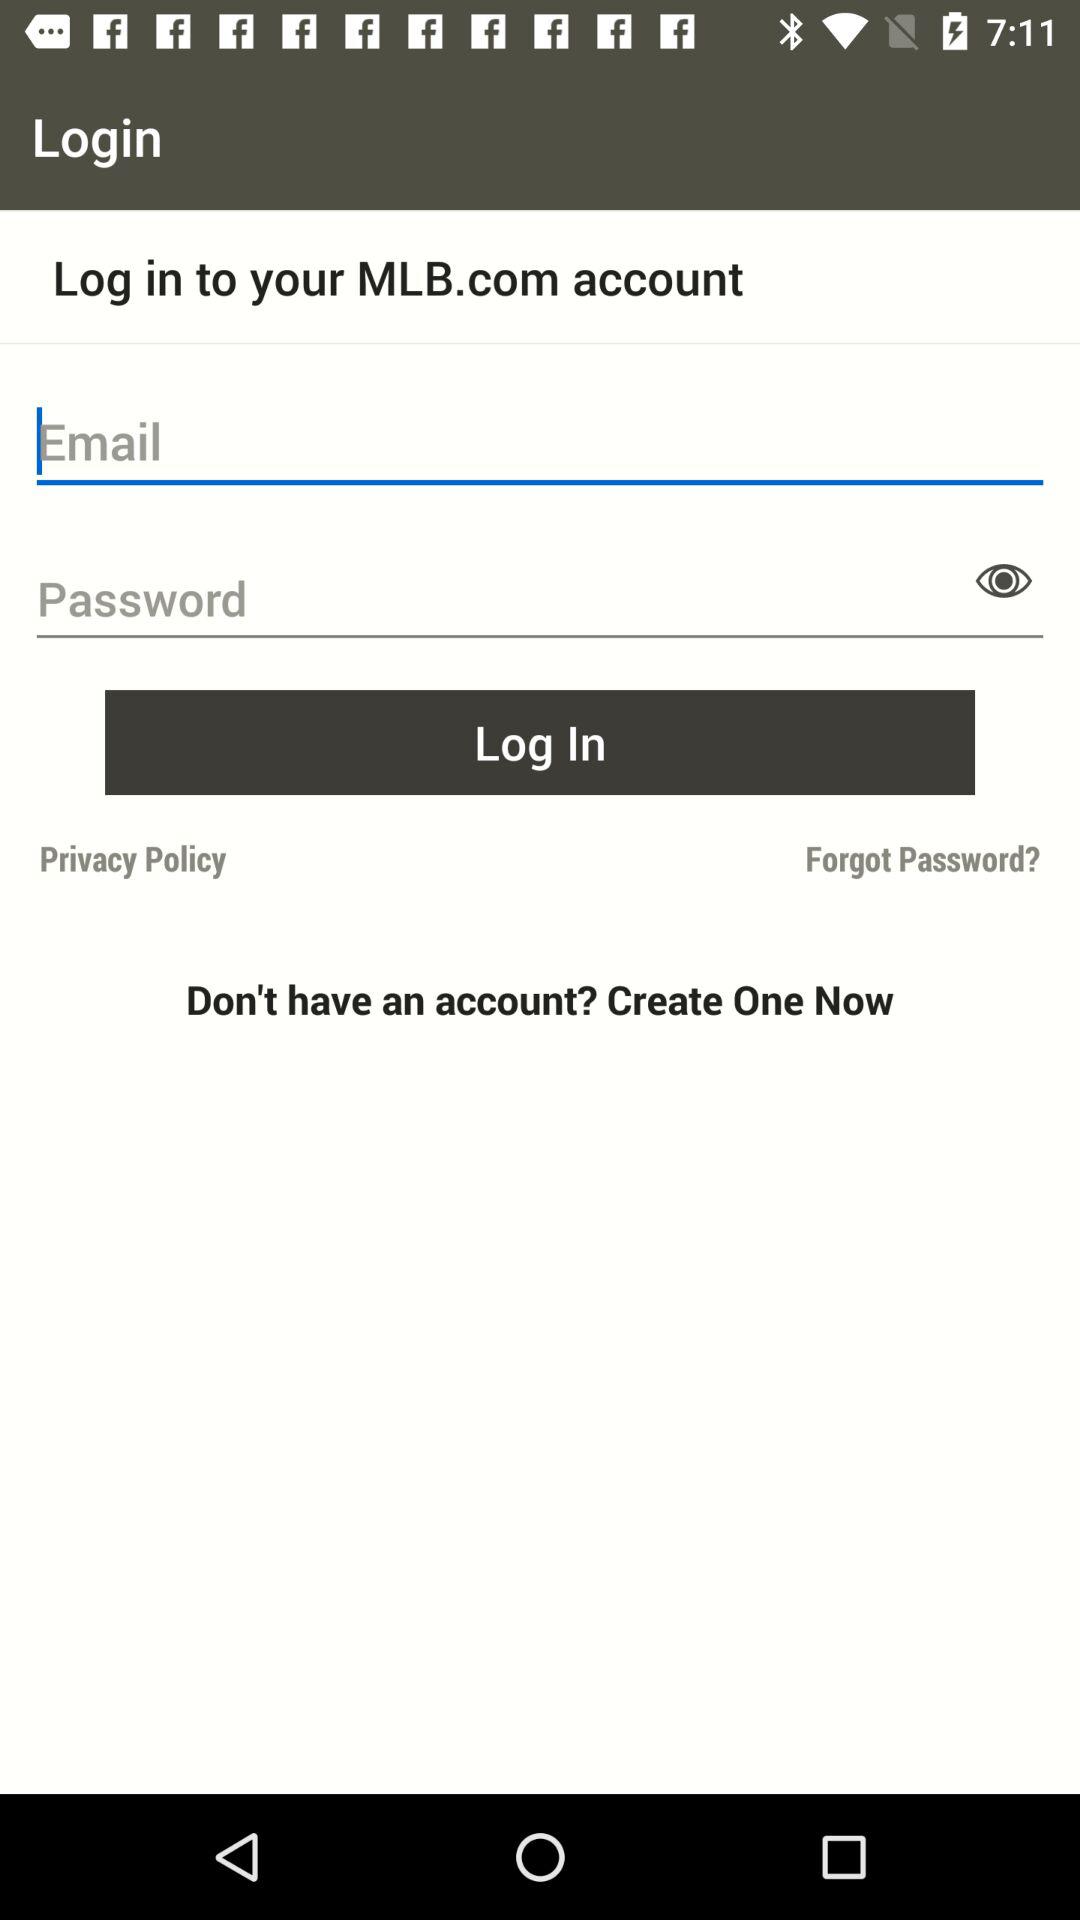 The height and width of the screenshot is (1920, 1080). What do you see at coordinates (796, 858) in the screenshot?
I see `launch item next to the privacy policy item` at bounding box center [796, 858].